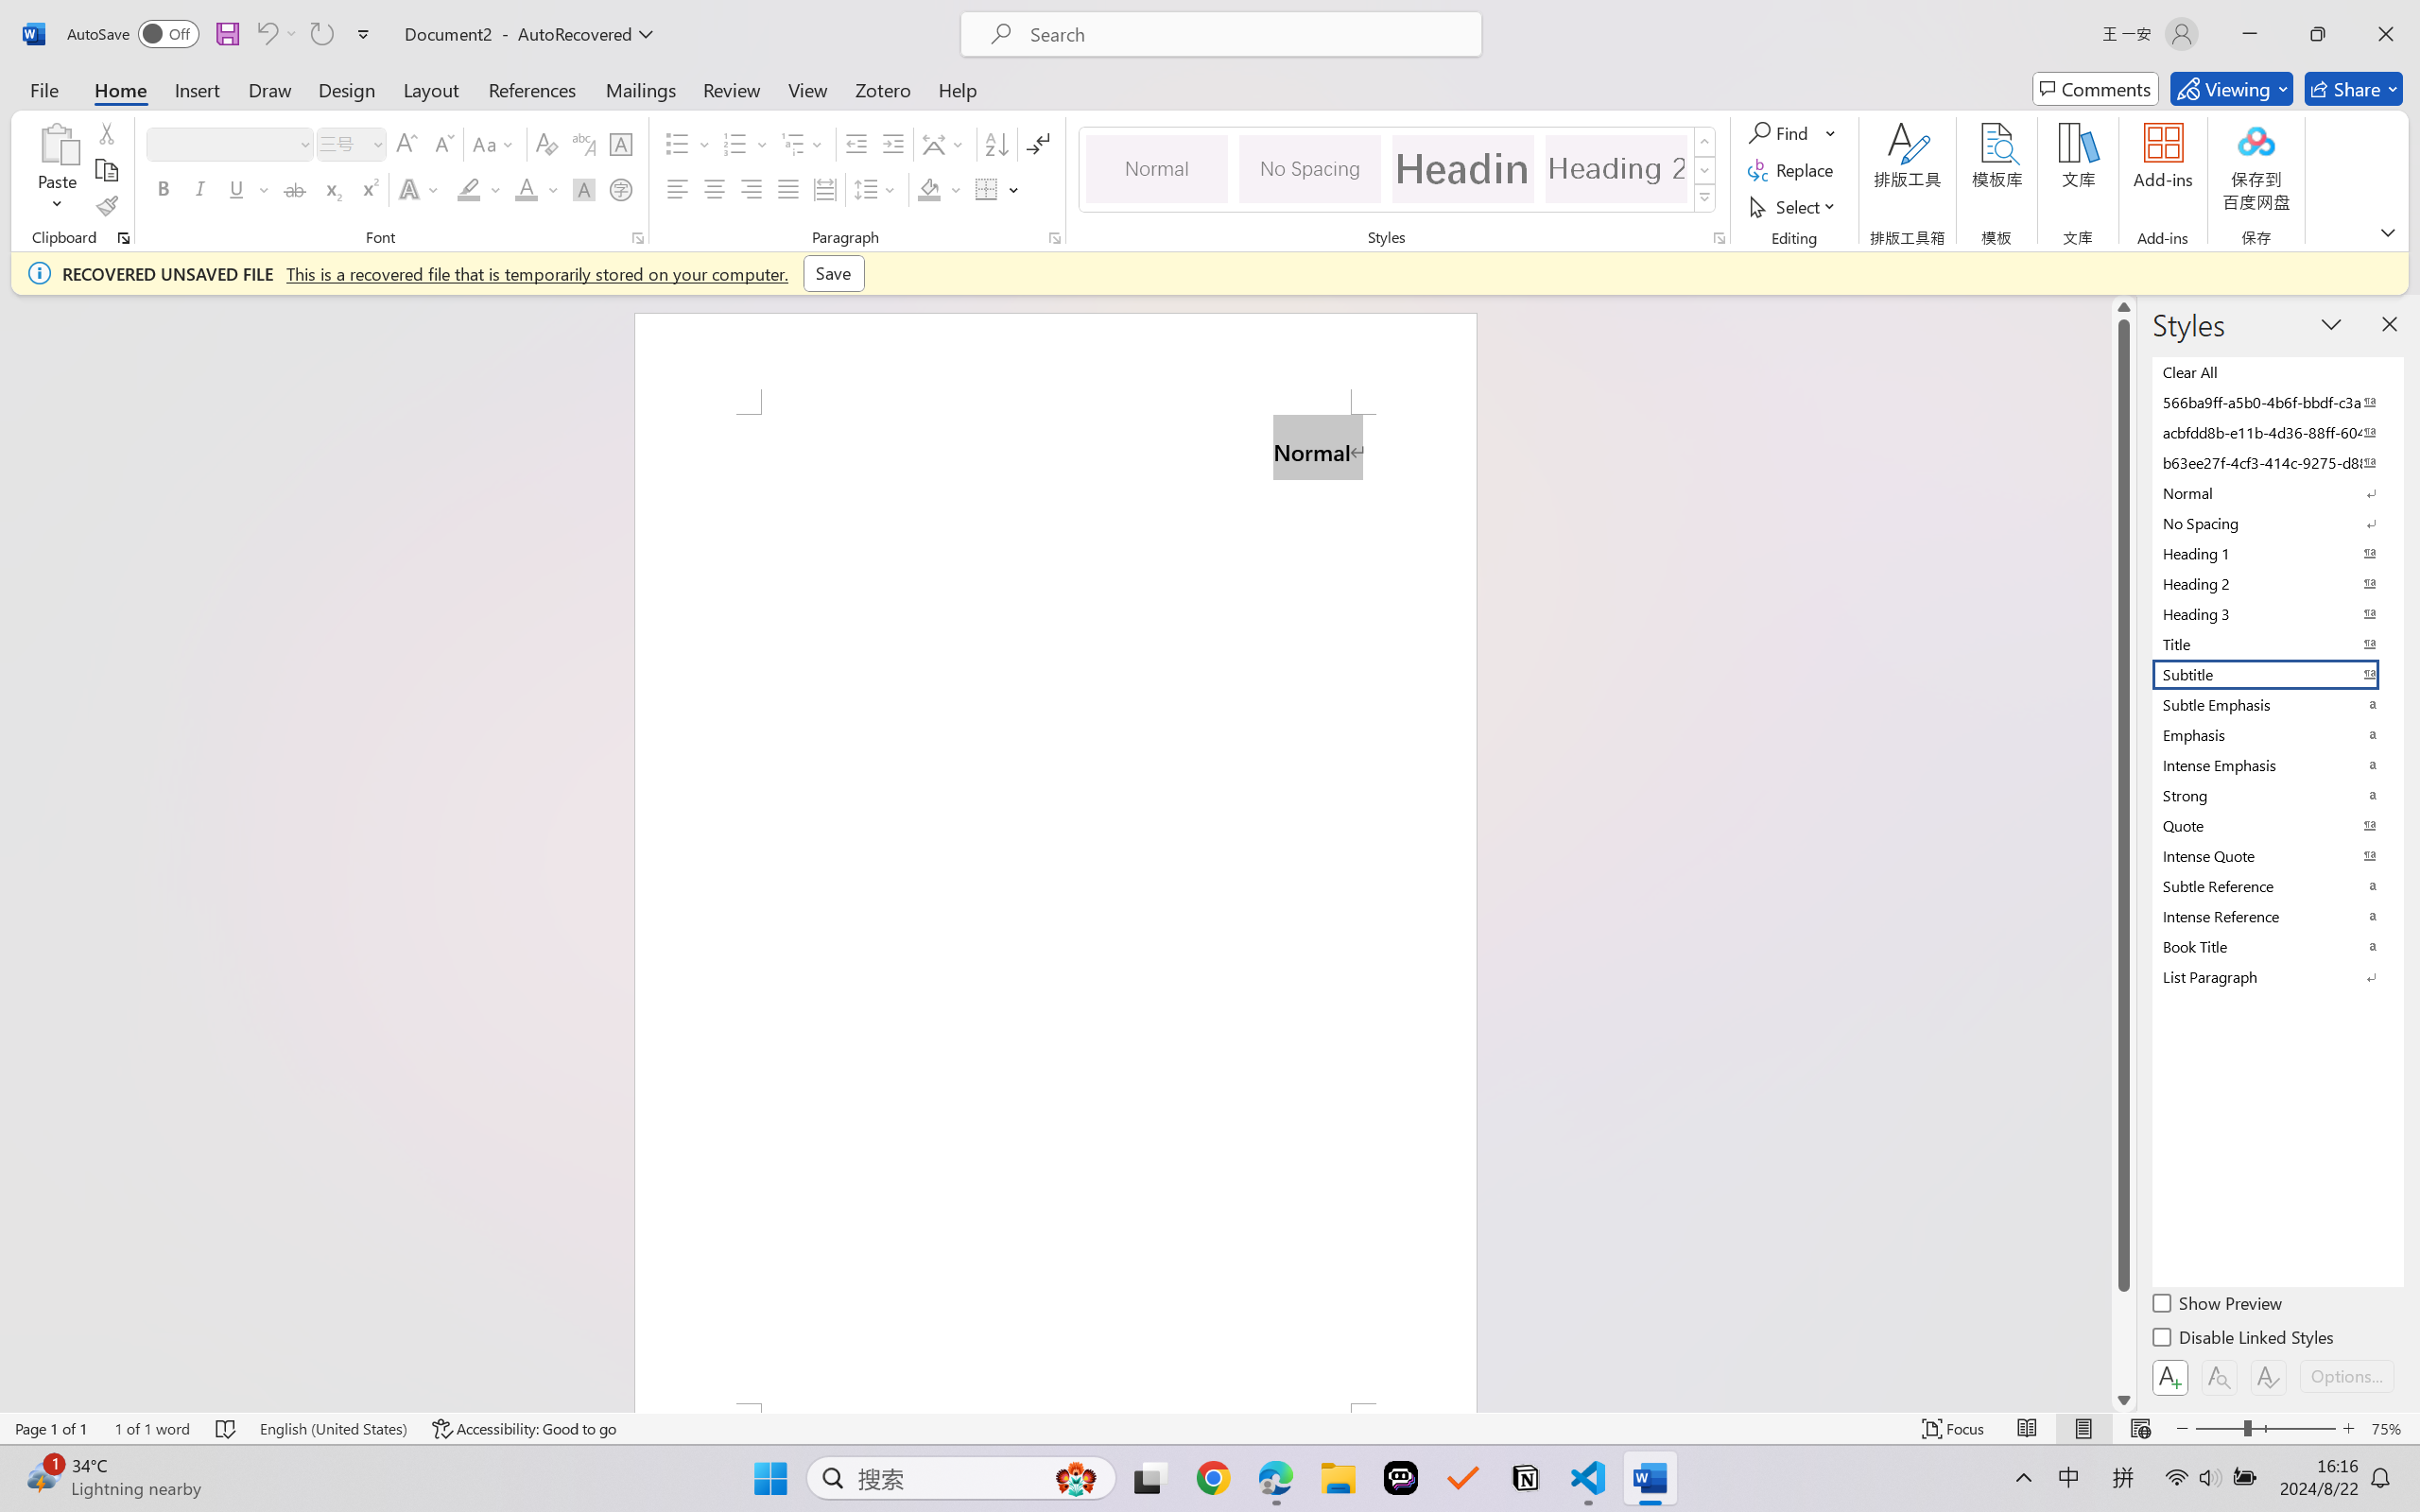  Describe the element at coordinates (276, 34) in the screenshot. I see `Can't Undo` at that location.